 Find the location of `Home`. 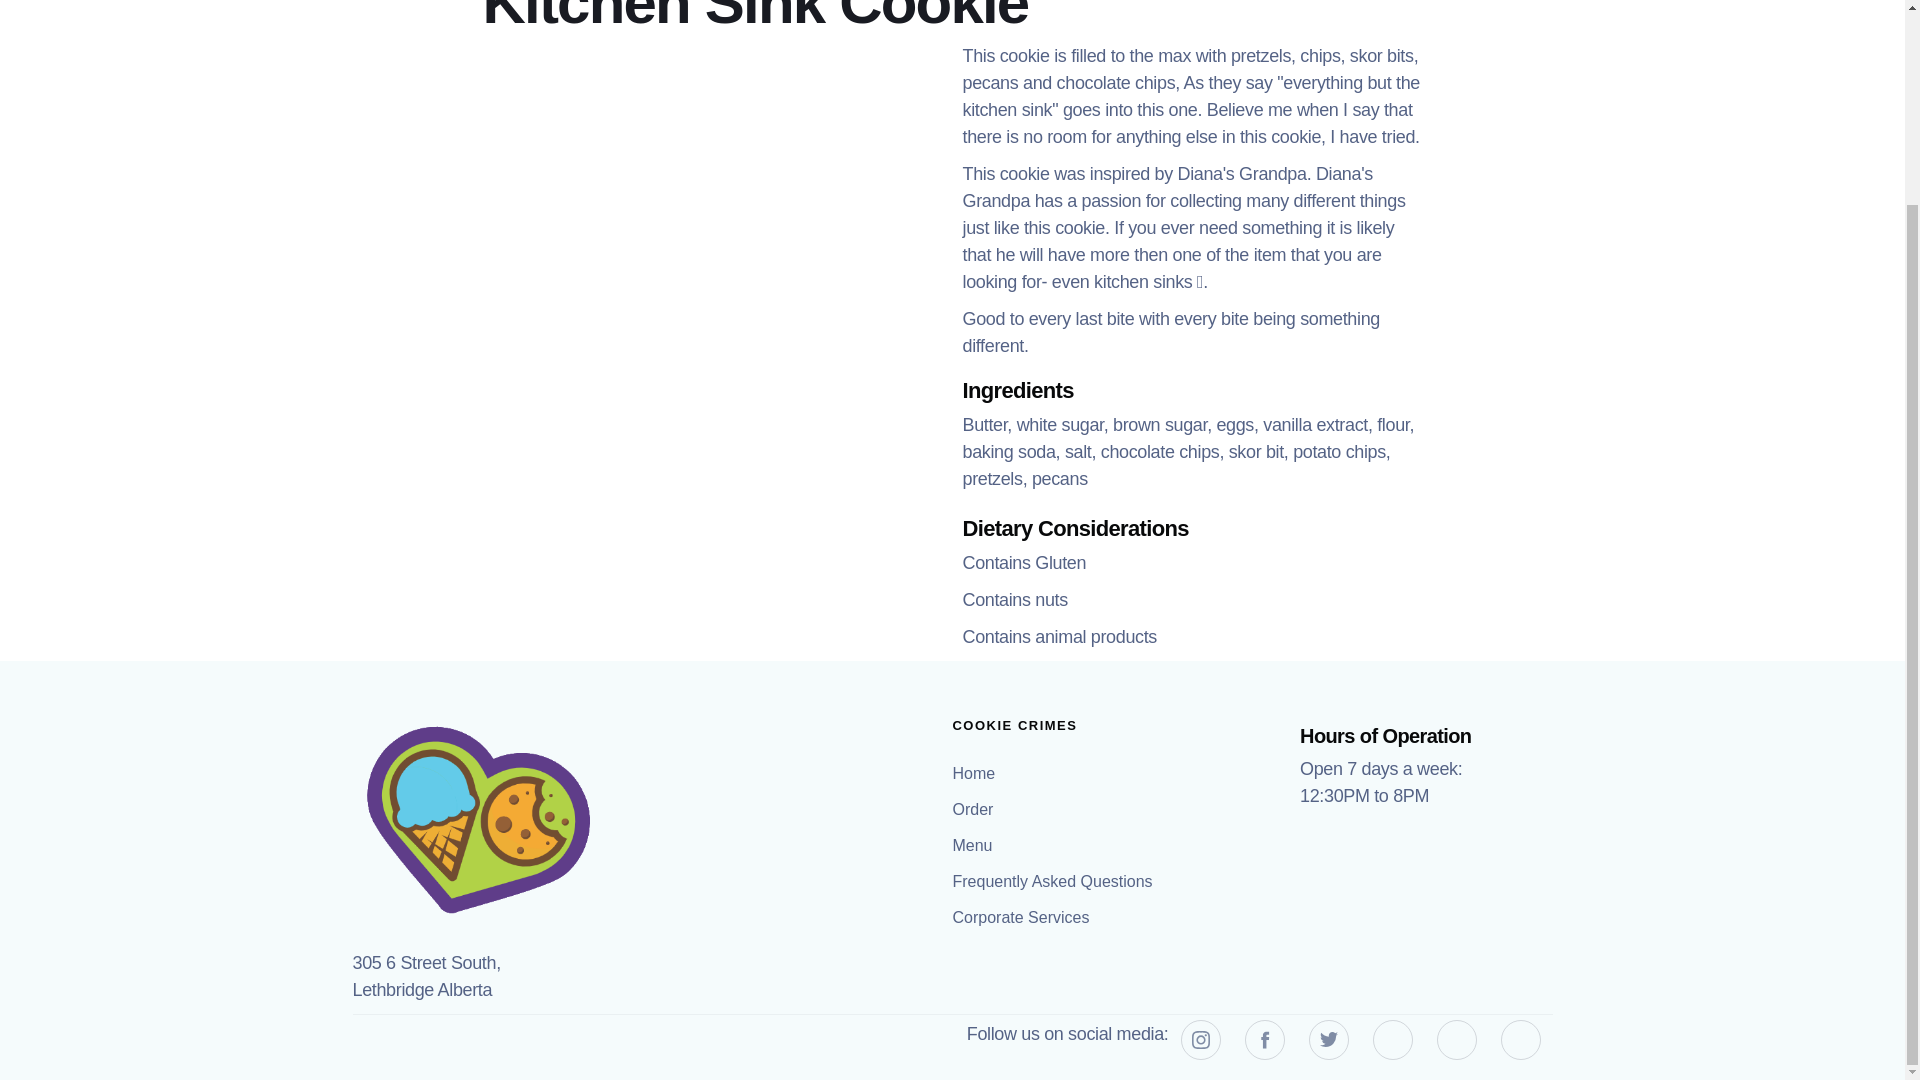

Home is located at coordinates (976, 774).